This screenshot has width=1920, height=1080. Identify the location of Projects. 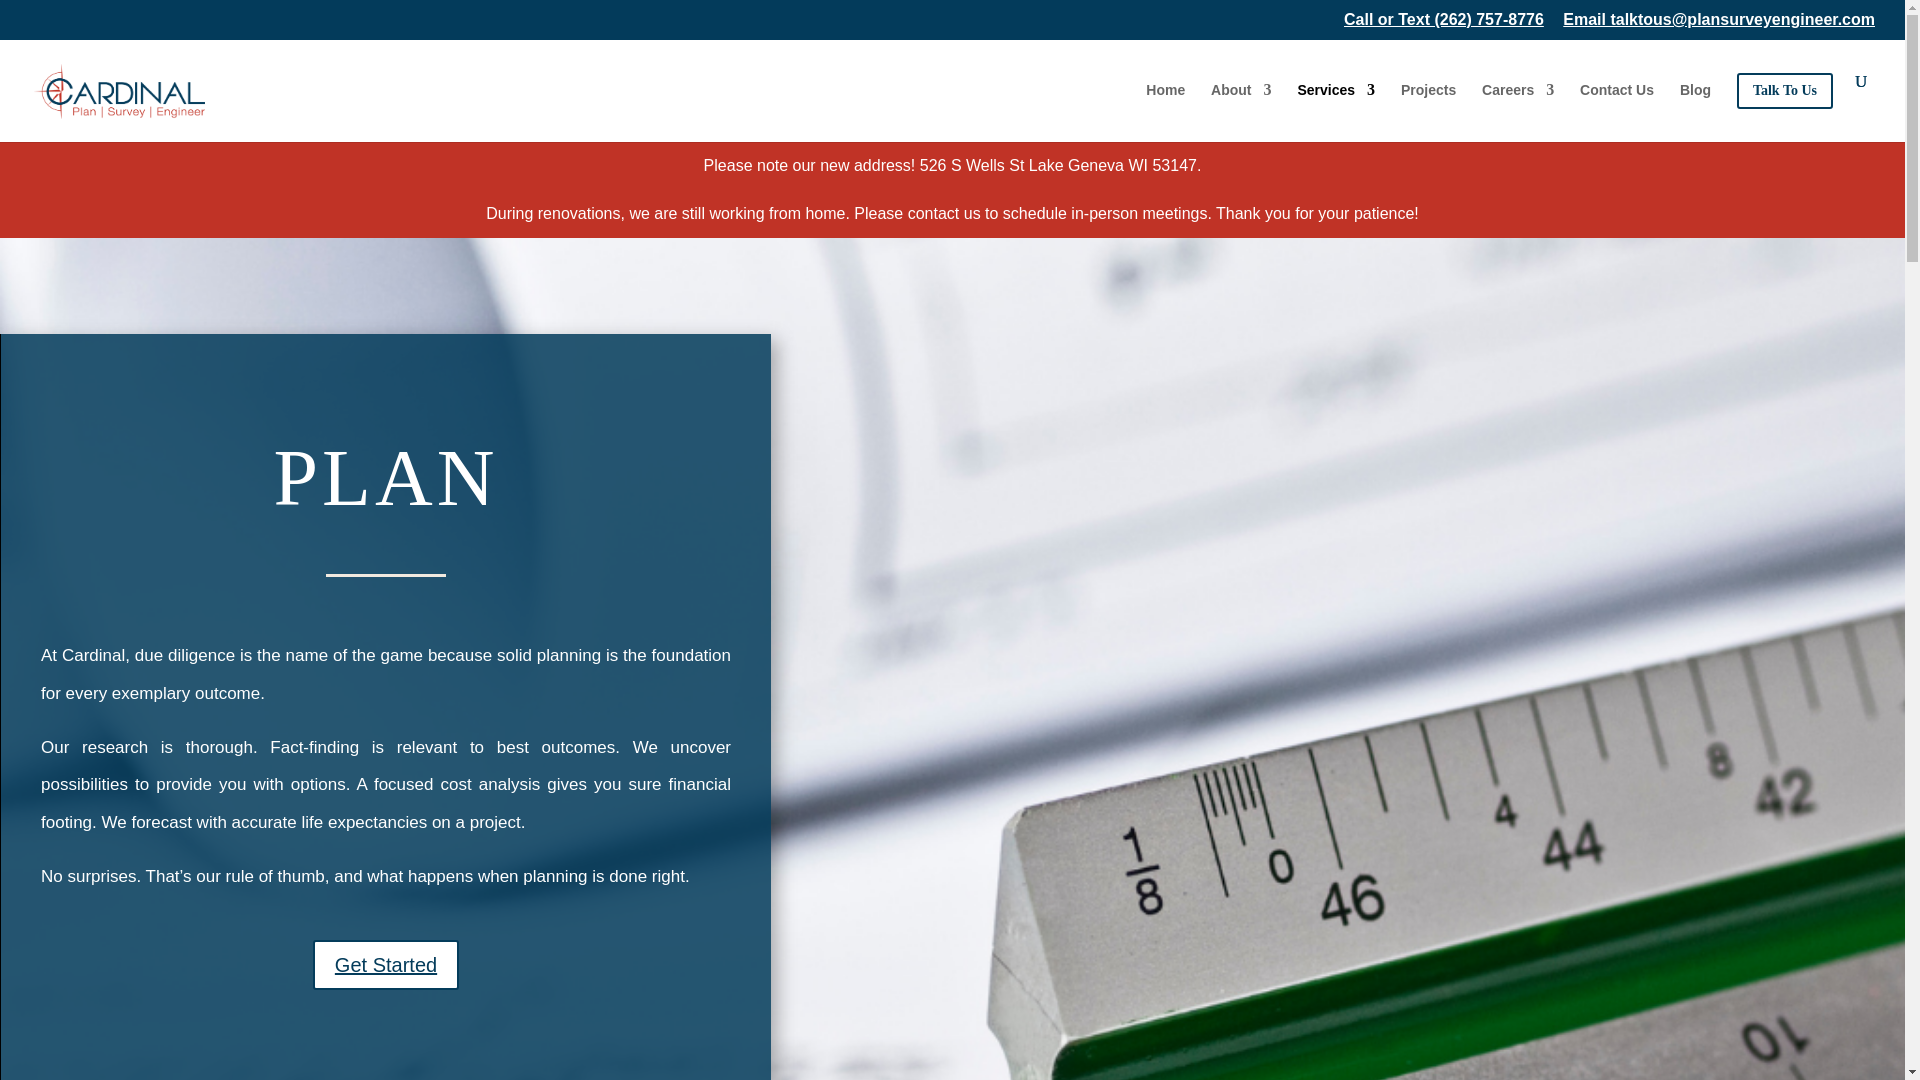
(1428, 106).